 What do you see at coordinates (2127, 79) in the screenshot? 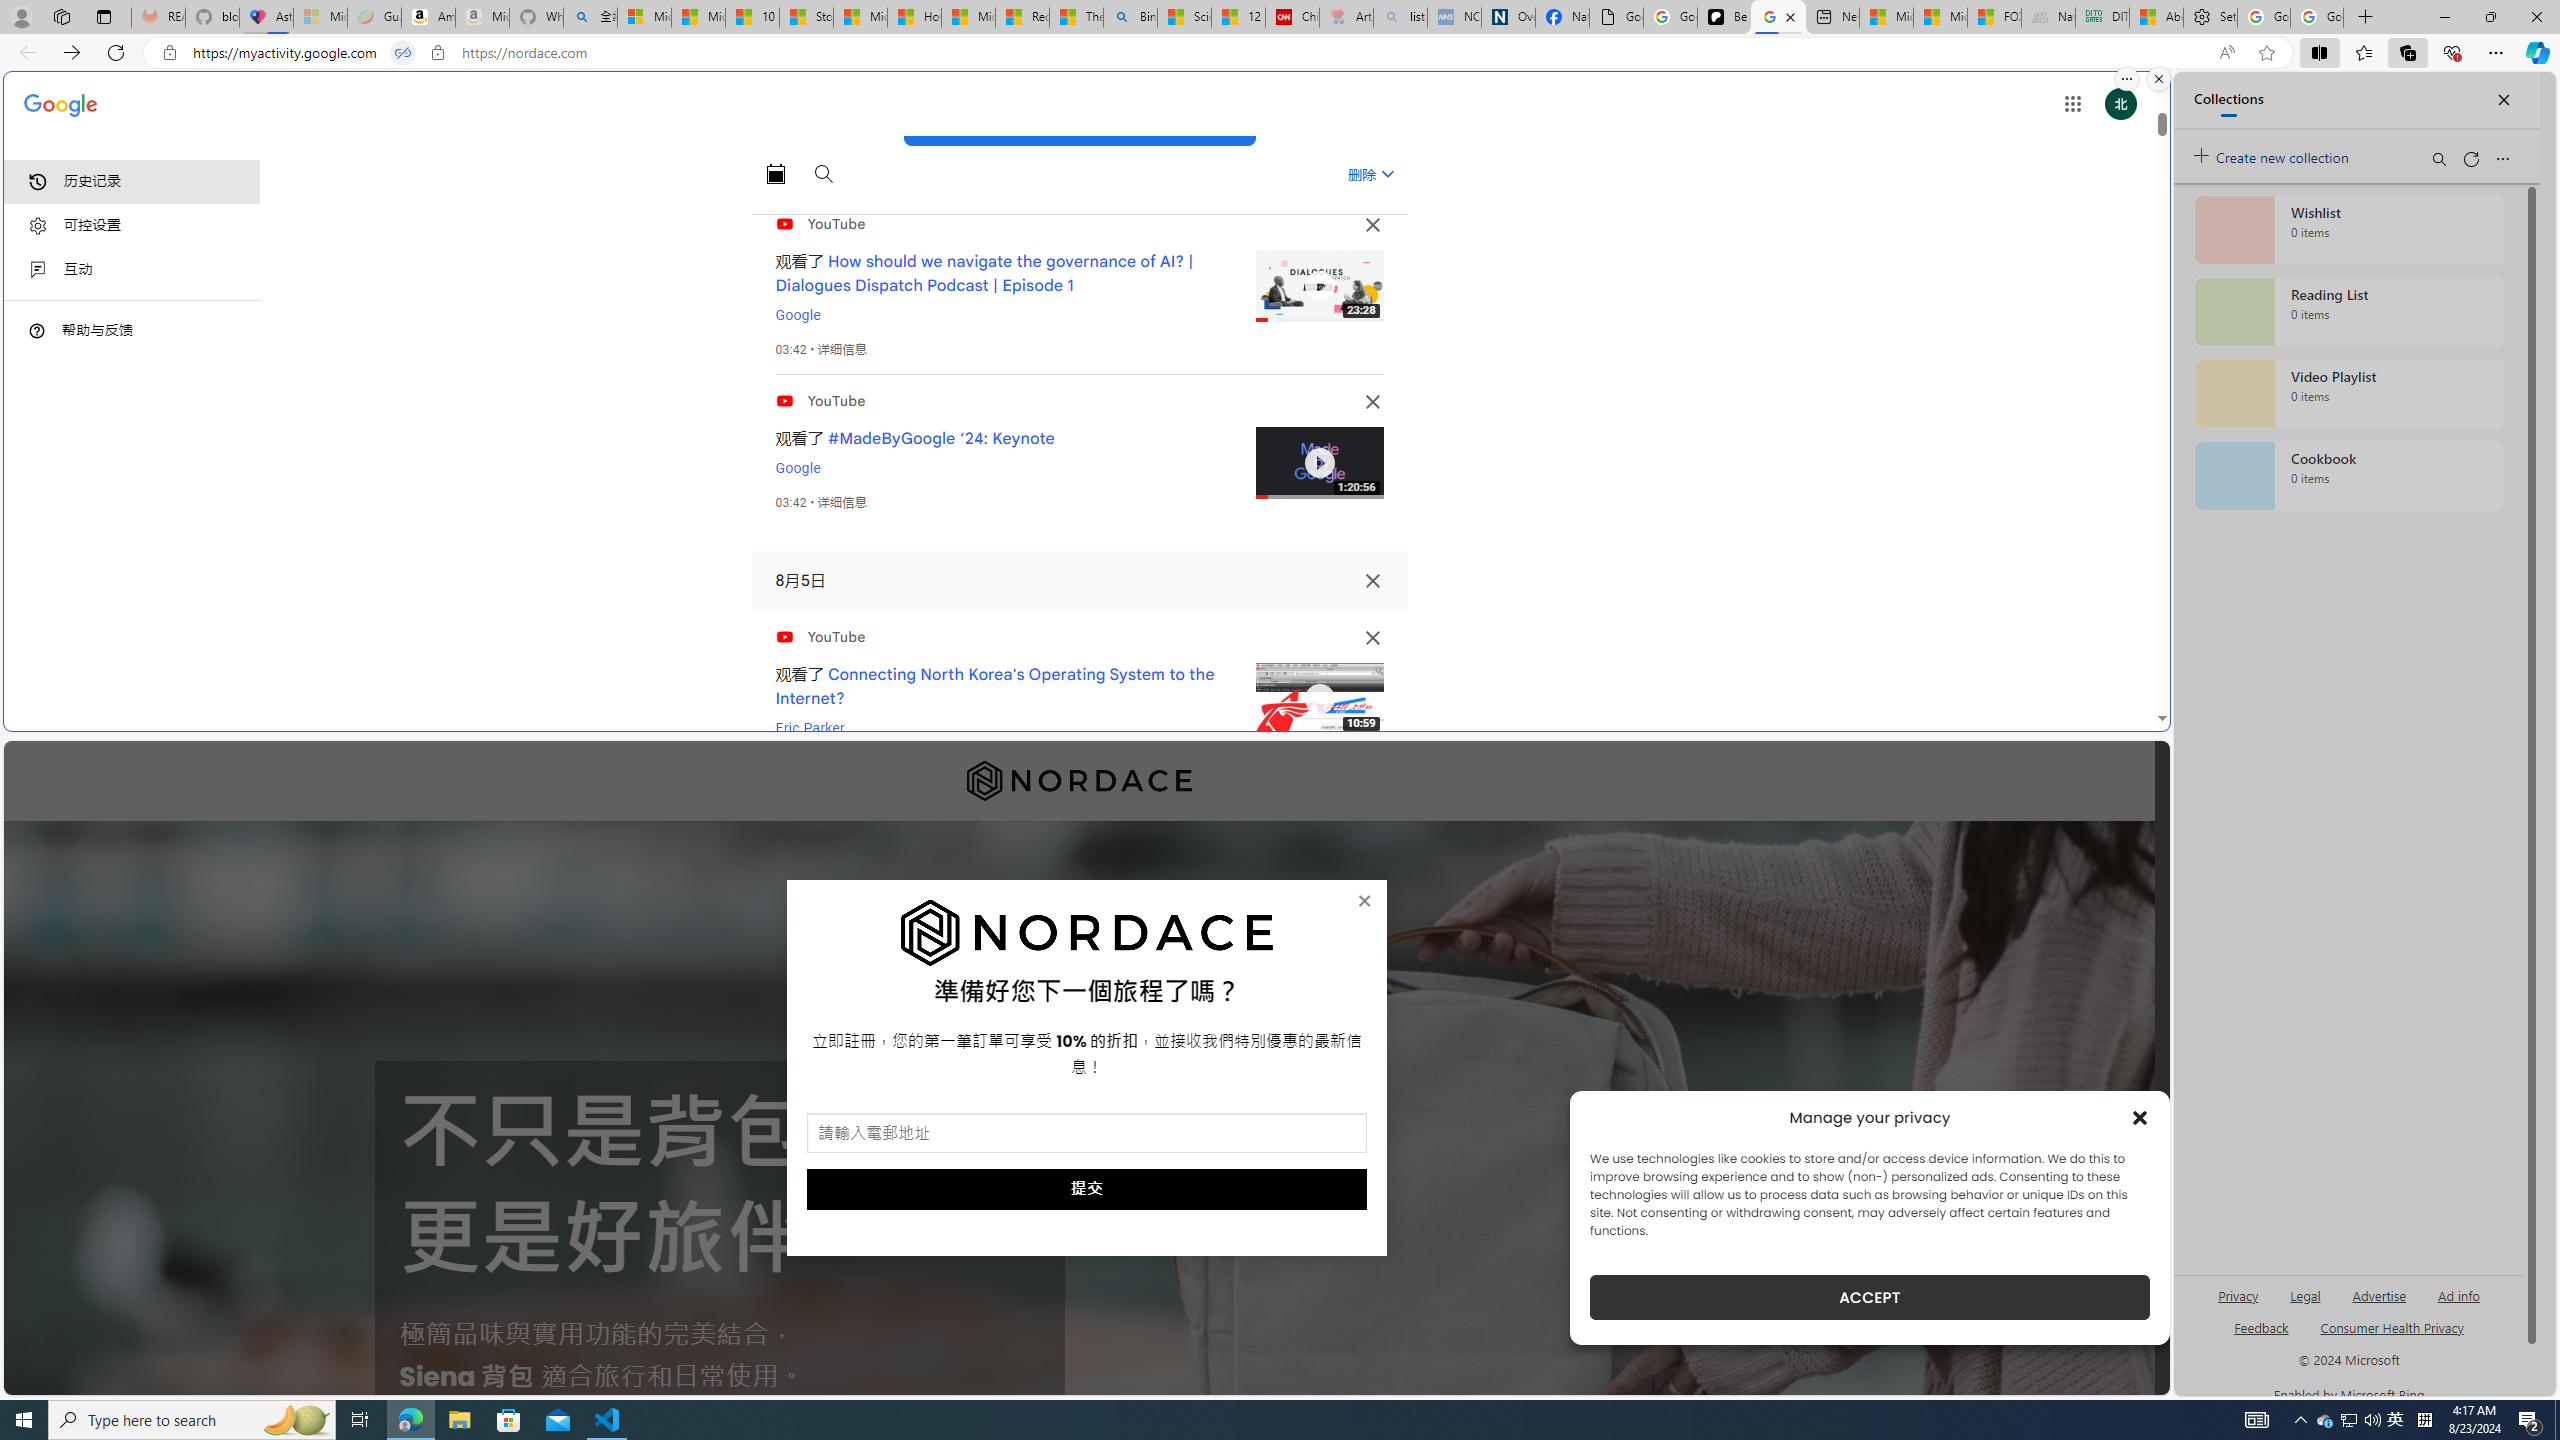
I see `More options.` at bounding box center [2127, 79].